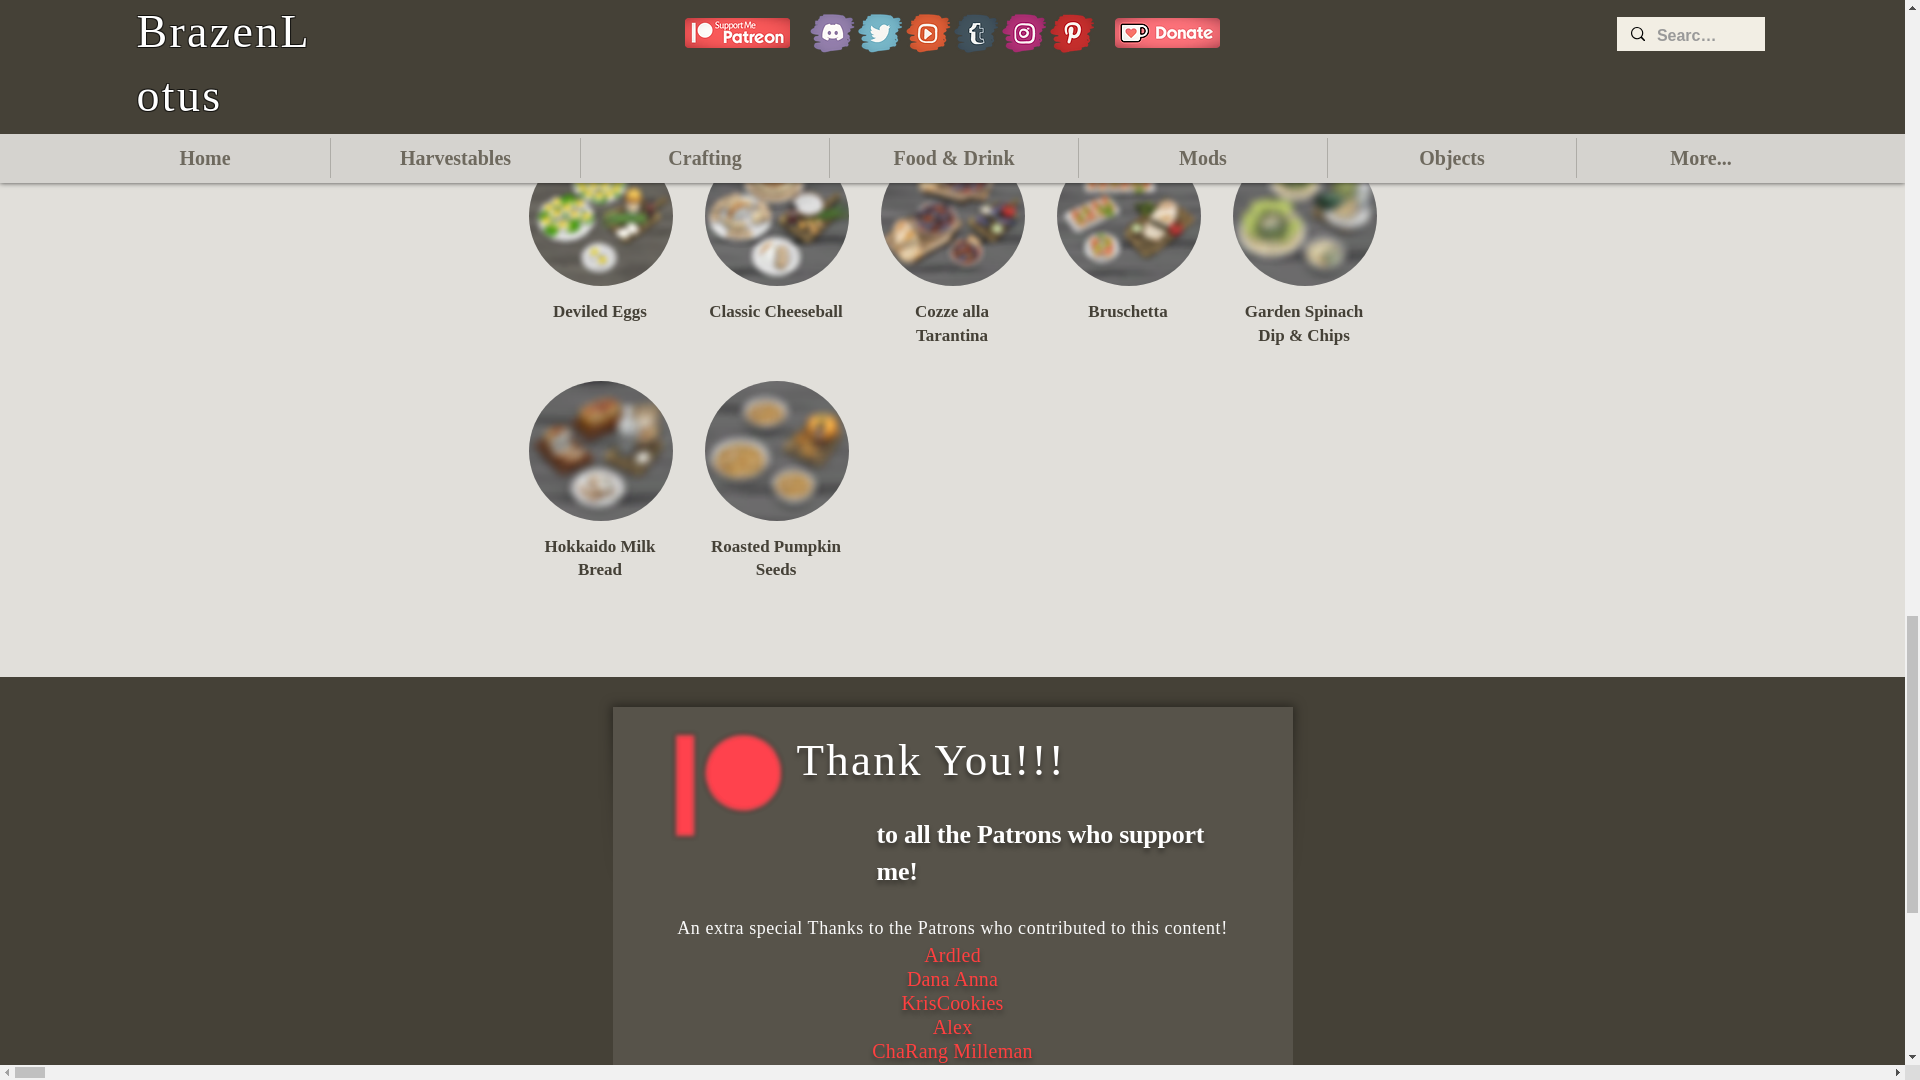 The height and width of the screenshot is (1080, 1920). Describe the element at coordinates (600, 450) in the screenshot. I see `hokkaido milk bread.png` at that location.